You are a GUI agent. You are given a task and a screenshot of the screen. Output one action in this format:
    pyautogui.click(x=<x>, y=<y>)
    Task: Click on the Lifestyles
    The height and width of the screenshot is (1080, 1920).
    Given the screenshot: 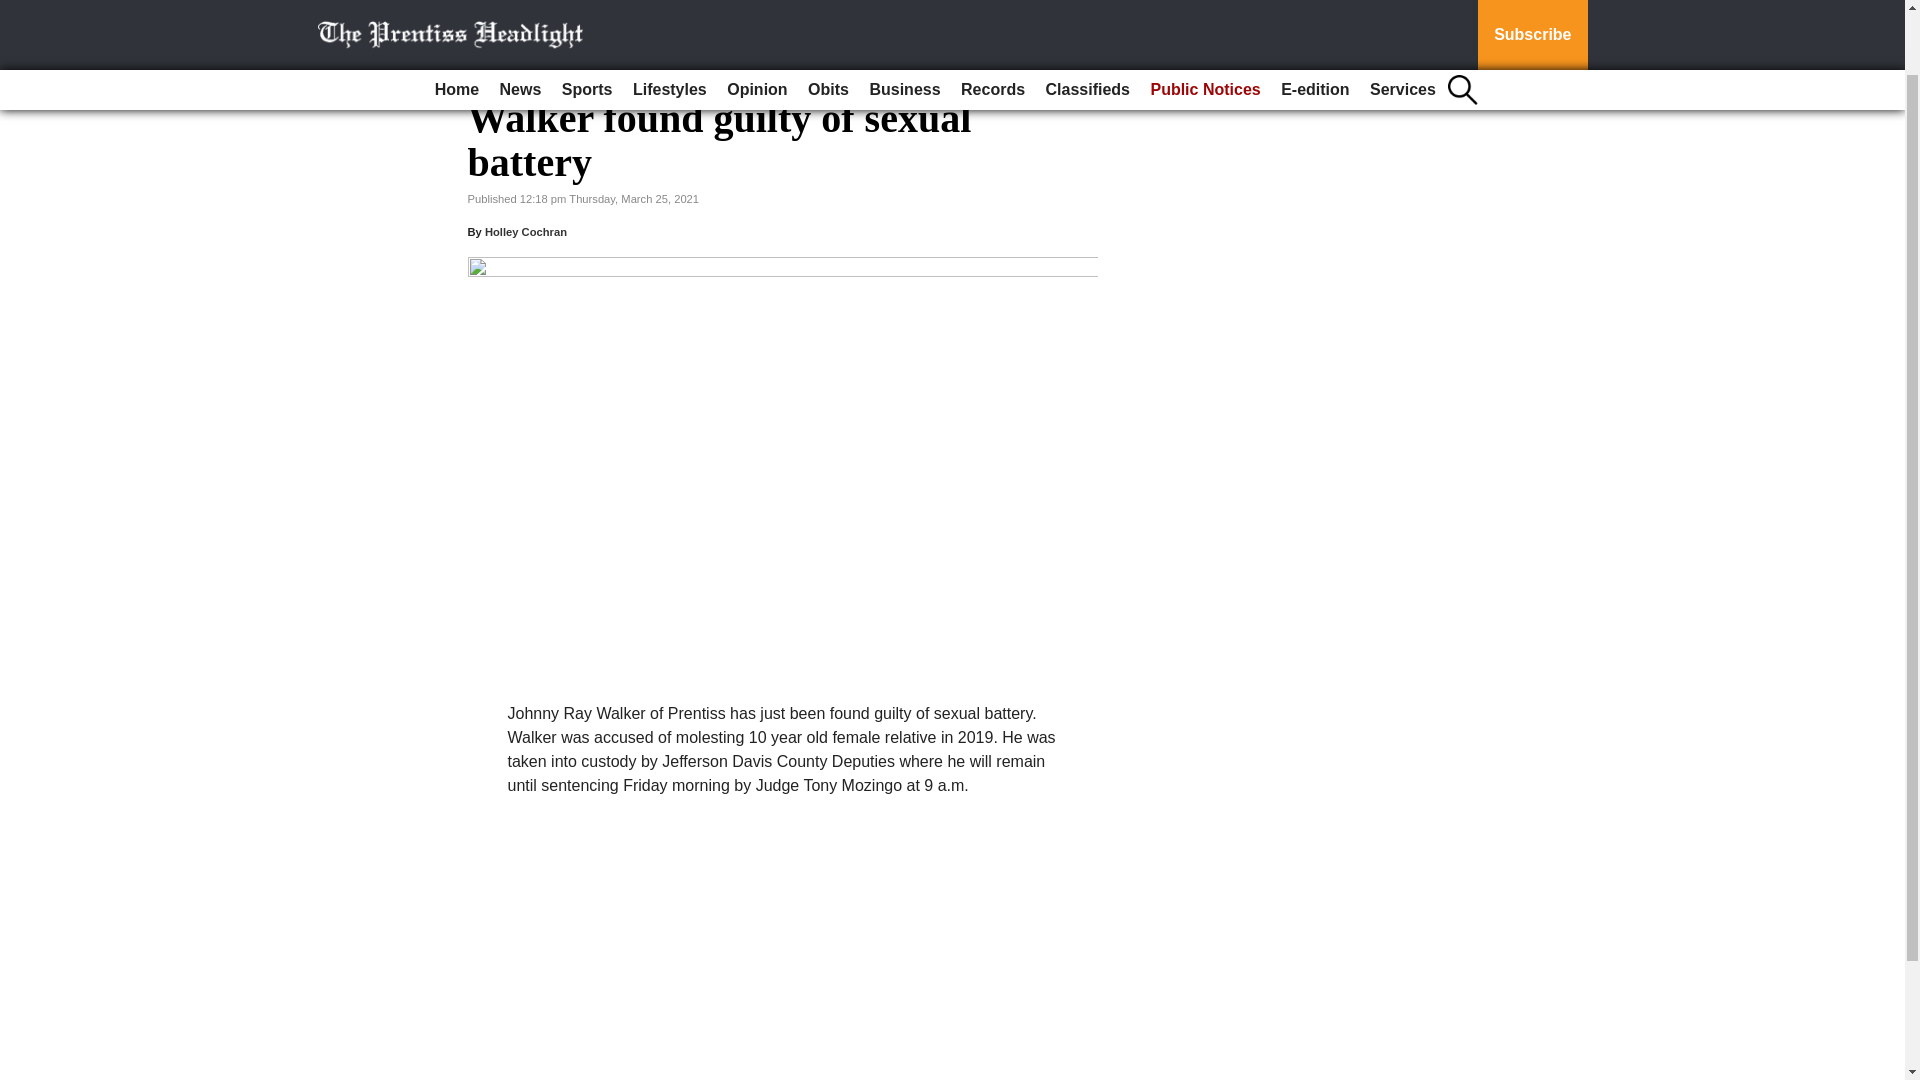 What is the action you would take?
    pyautogui.click(x=670, y=18)
    